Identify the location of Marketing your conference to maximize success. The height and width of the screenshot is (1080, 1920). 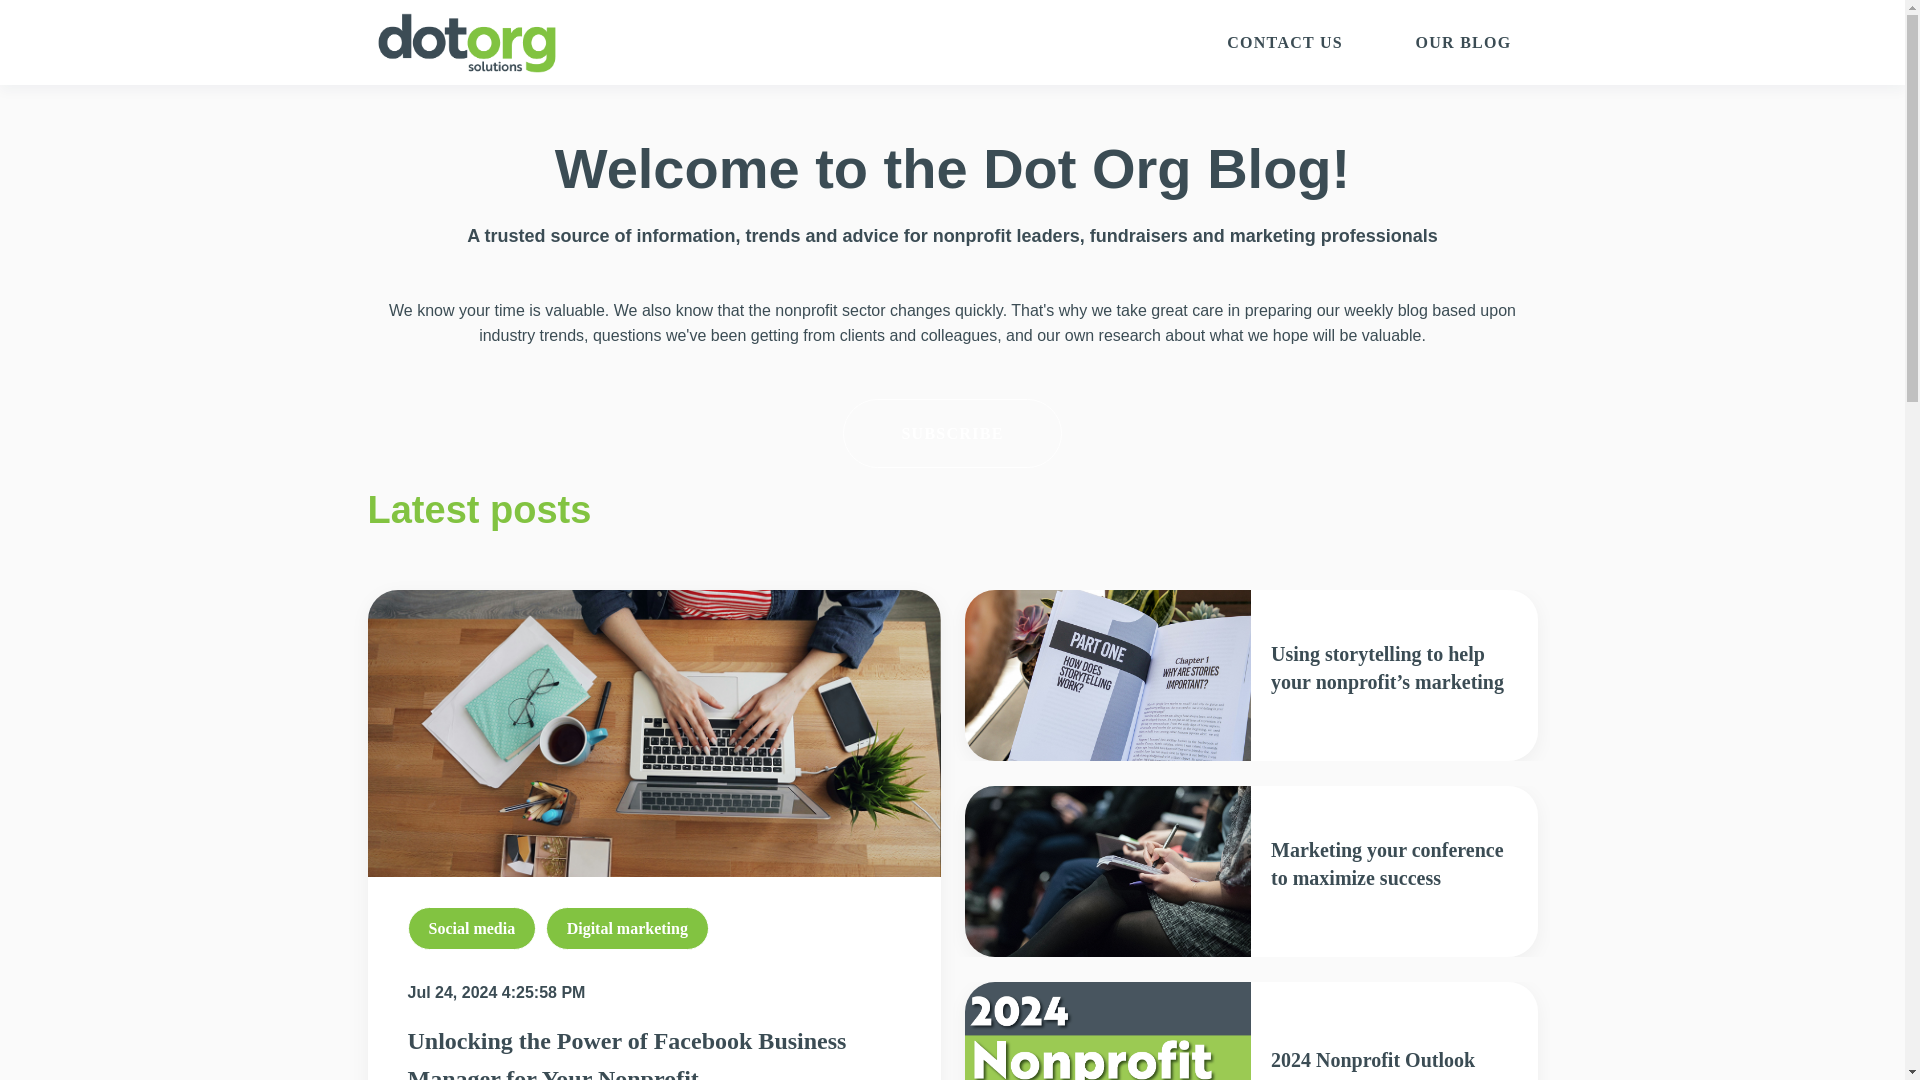
(1387, 864).